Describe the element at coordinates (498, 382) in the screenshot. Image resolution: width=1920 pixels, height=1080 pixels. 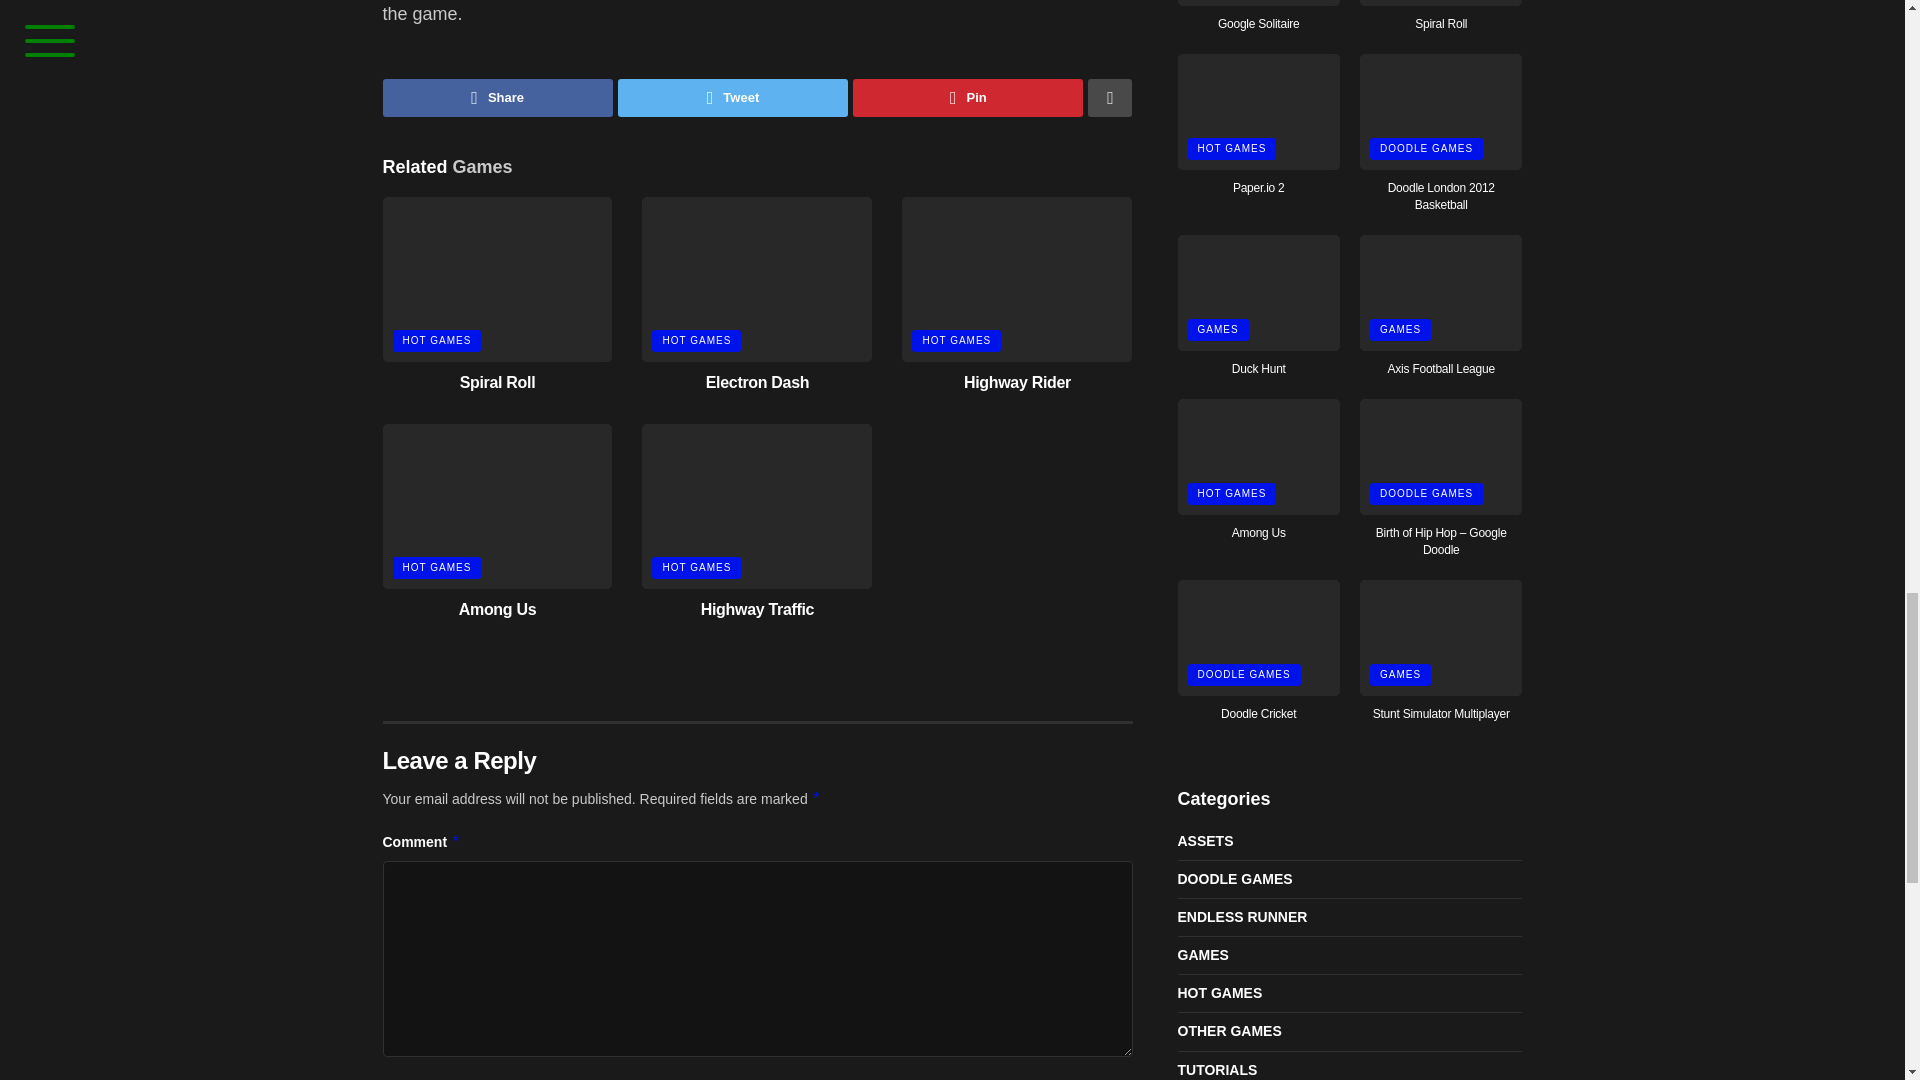
I see `Spiral Roll` at that location.